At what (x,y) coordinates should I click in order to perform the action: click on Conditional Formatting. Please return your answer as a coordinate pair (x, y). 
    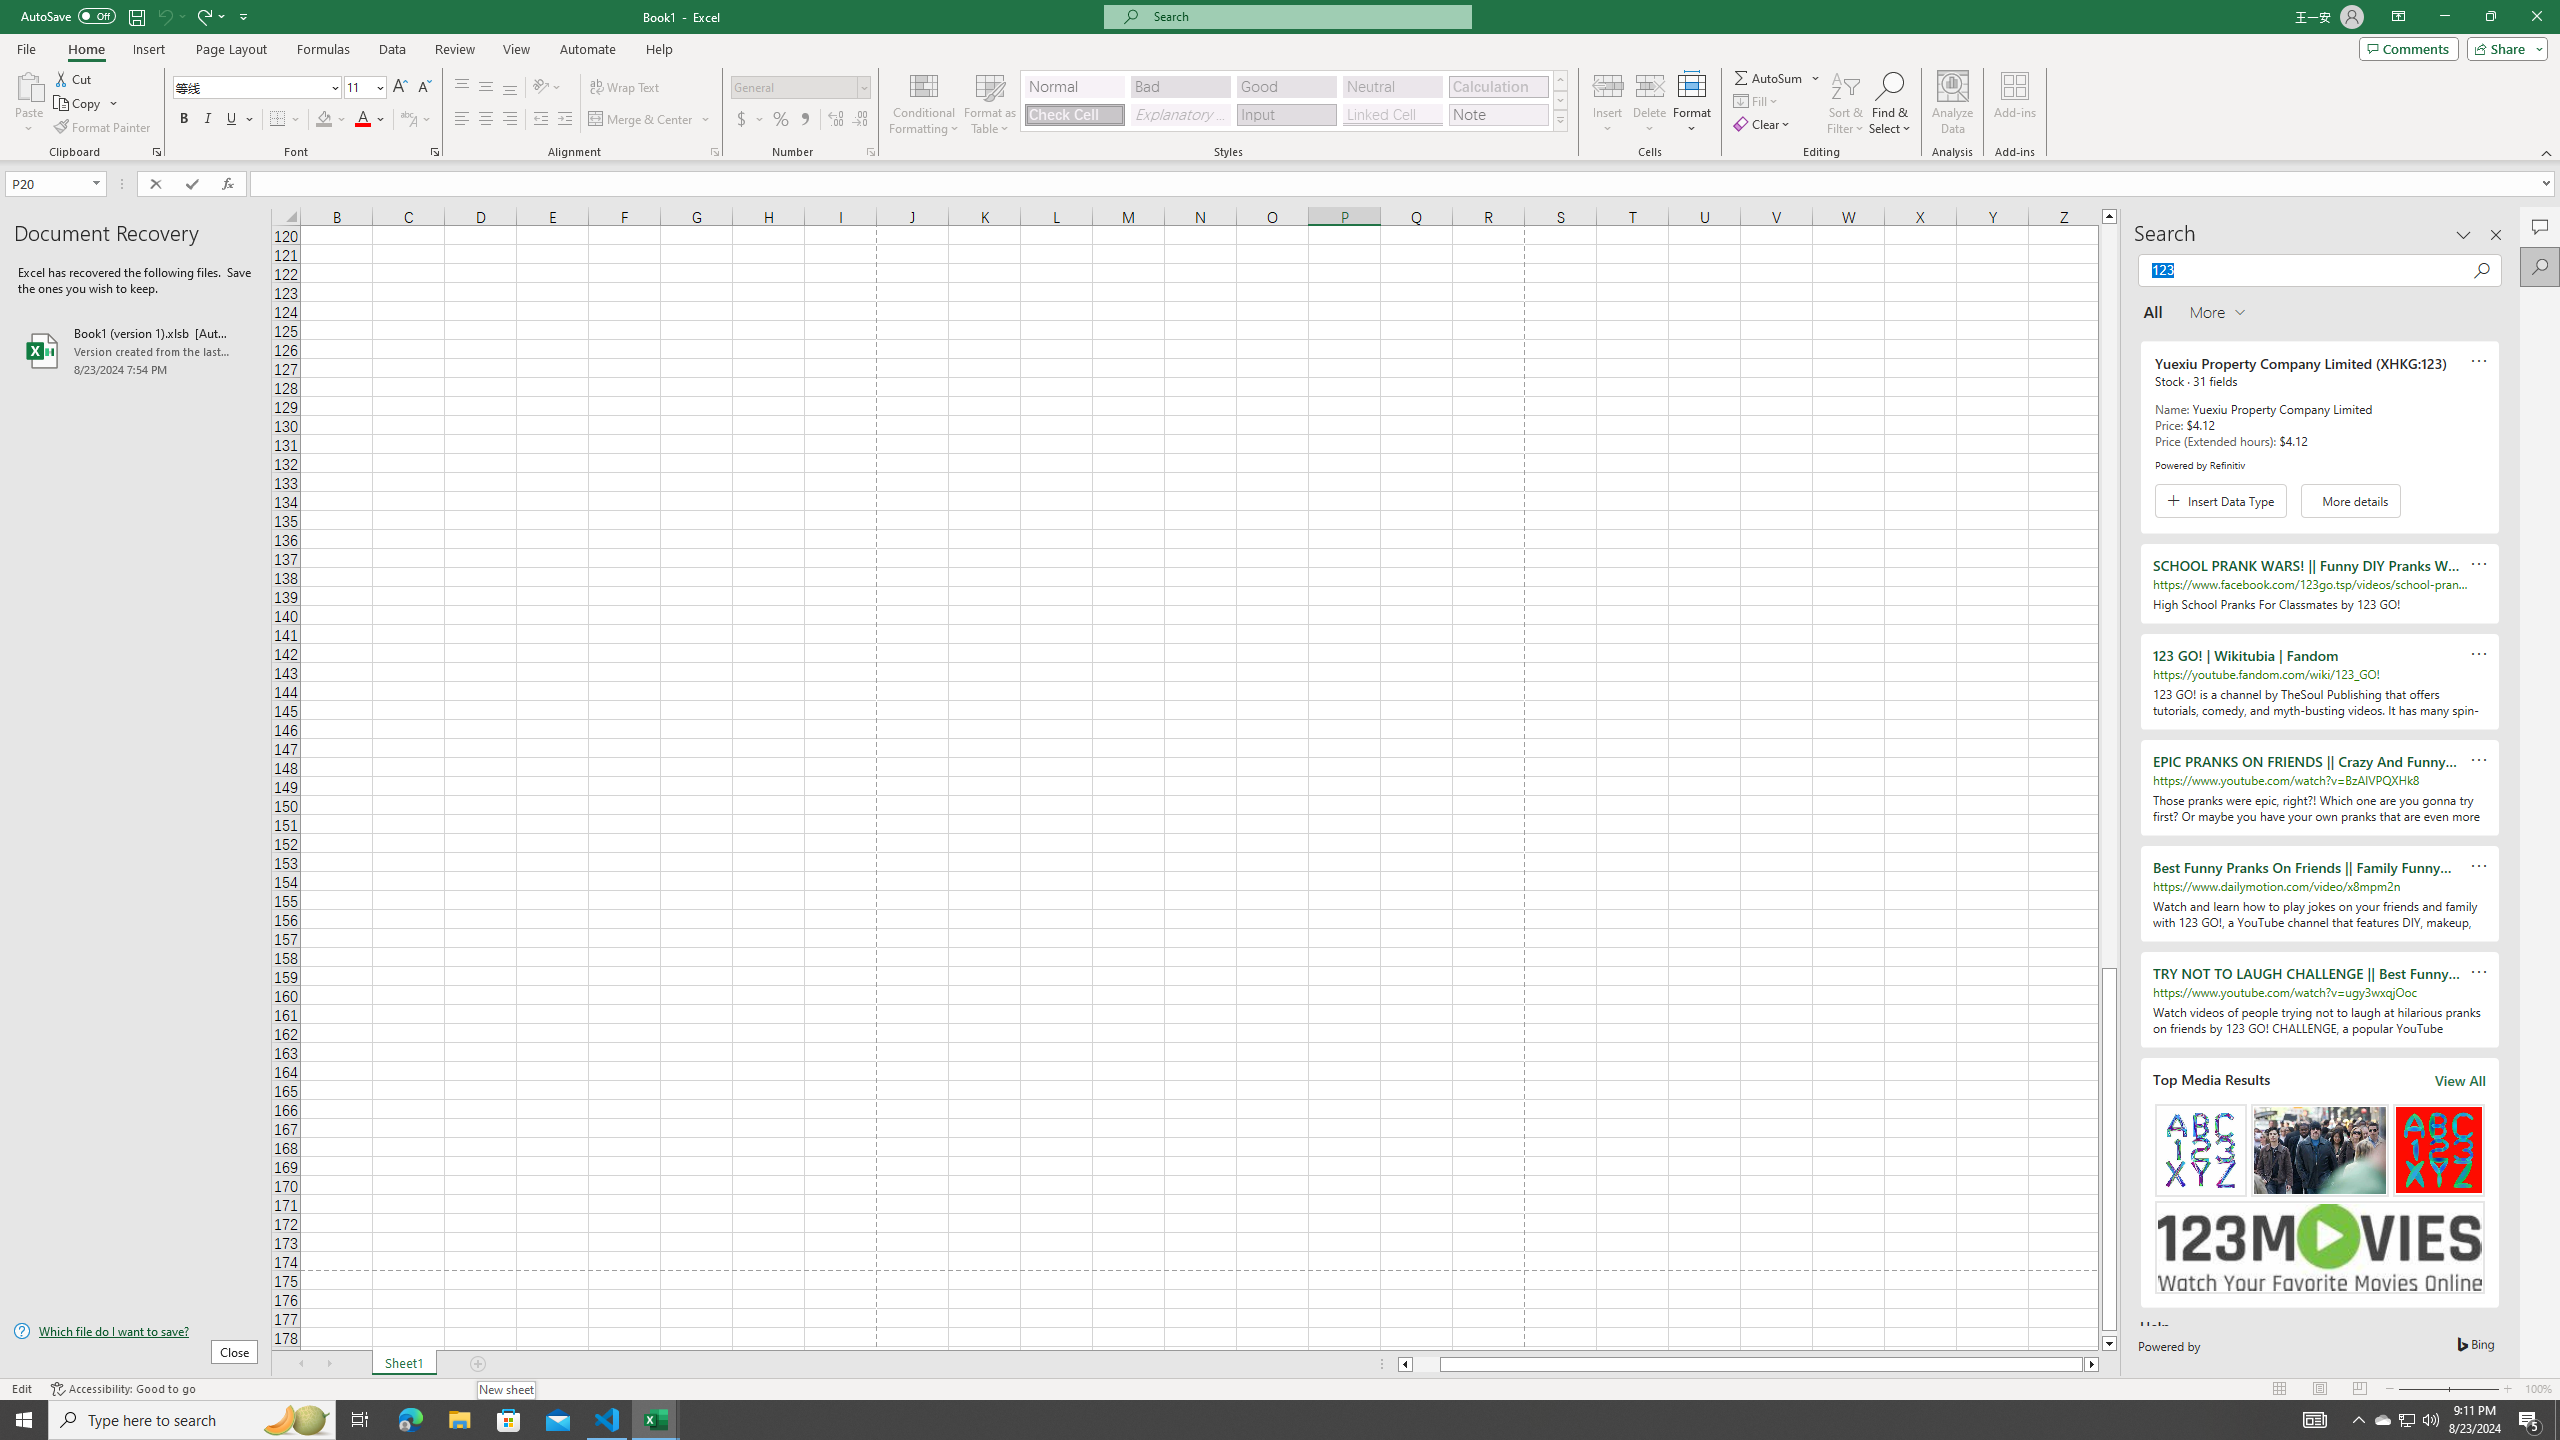
    Looking at the image, I should click on (924, 103).